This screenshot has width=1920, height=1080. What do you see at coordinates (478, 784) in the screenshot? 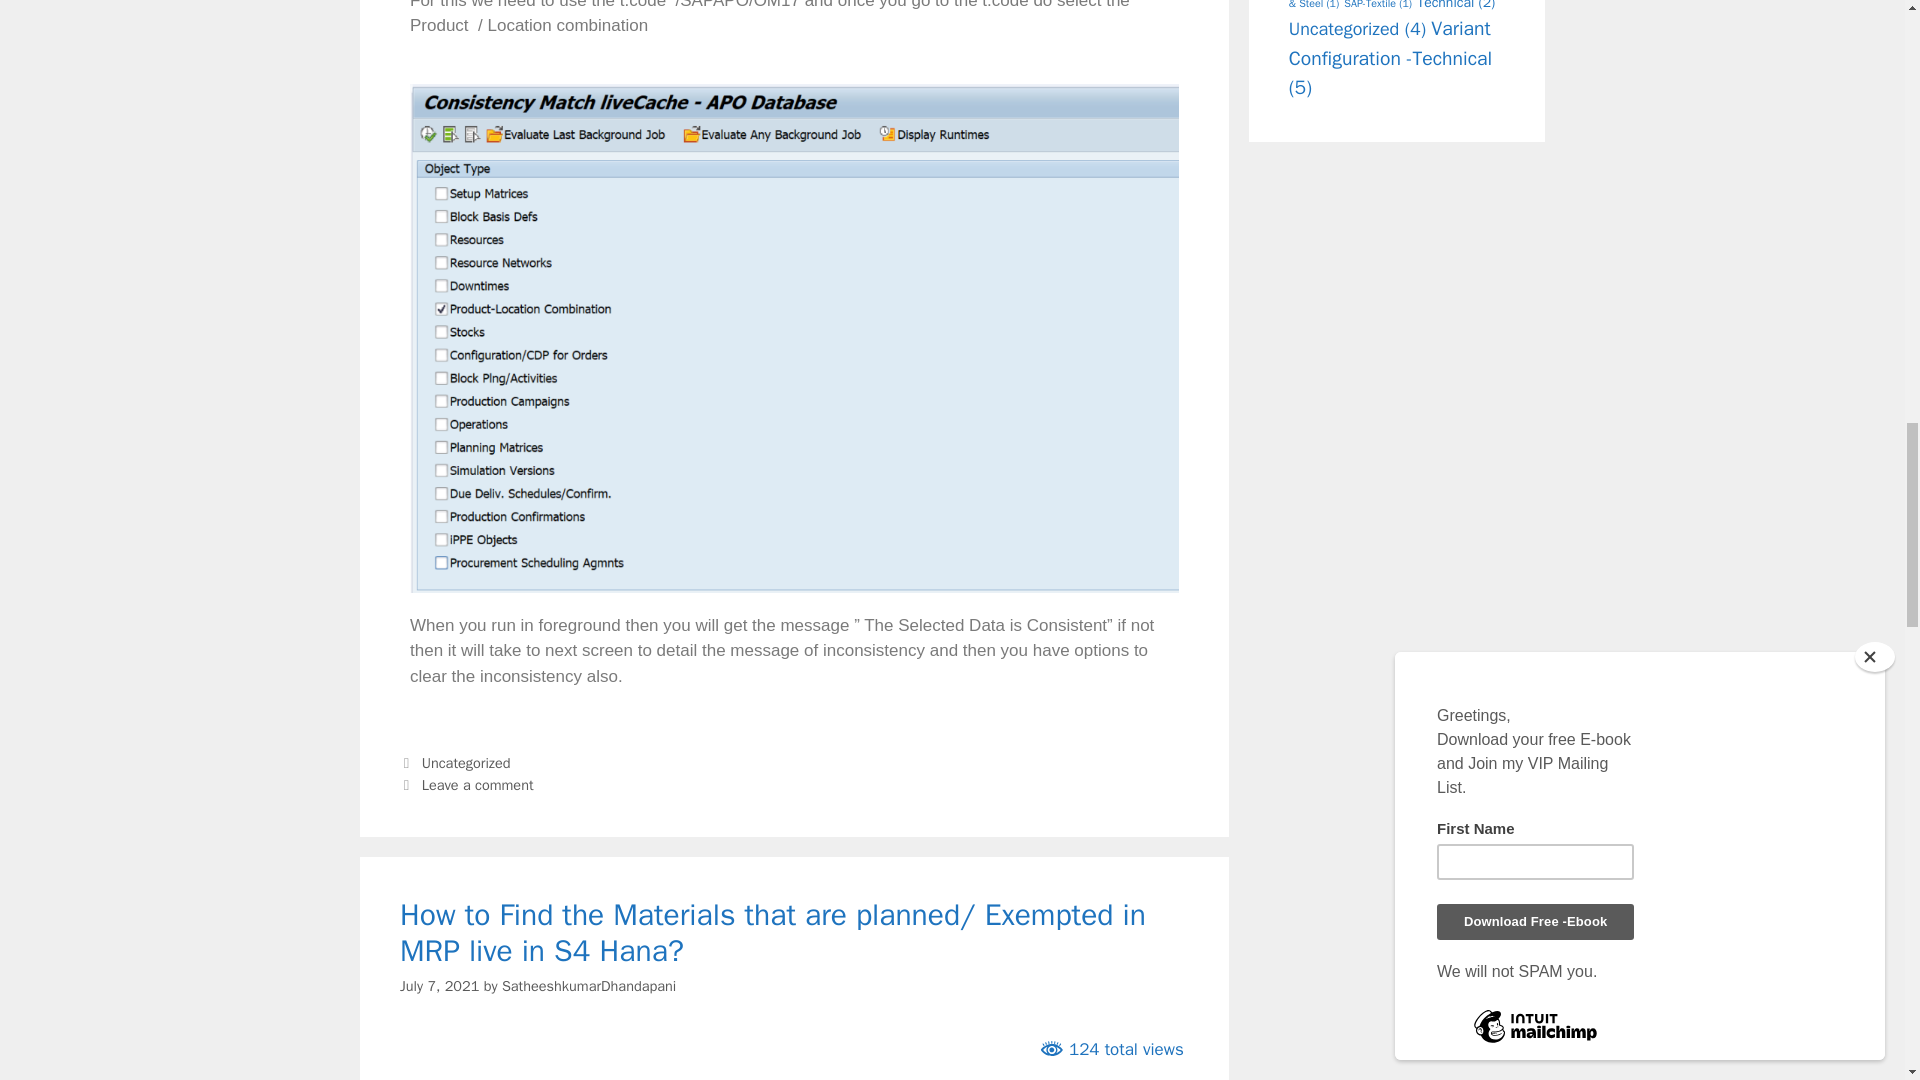
I see `Leave a comment` at bounding box center [478, 784].